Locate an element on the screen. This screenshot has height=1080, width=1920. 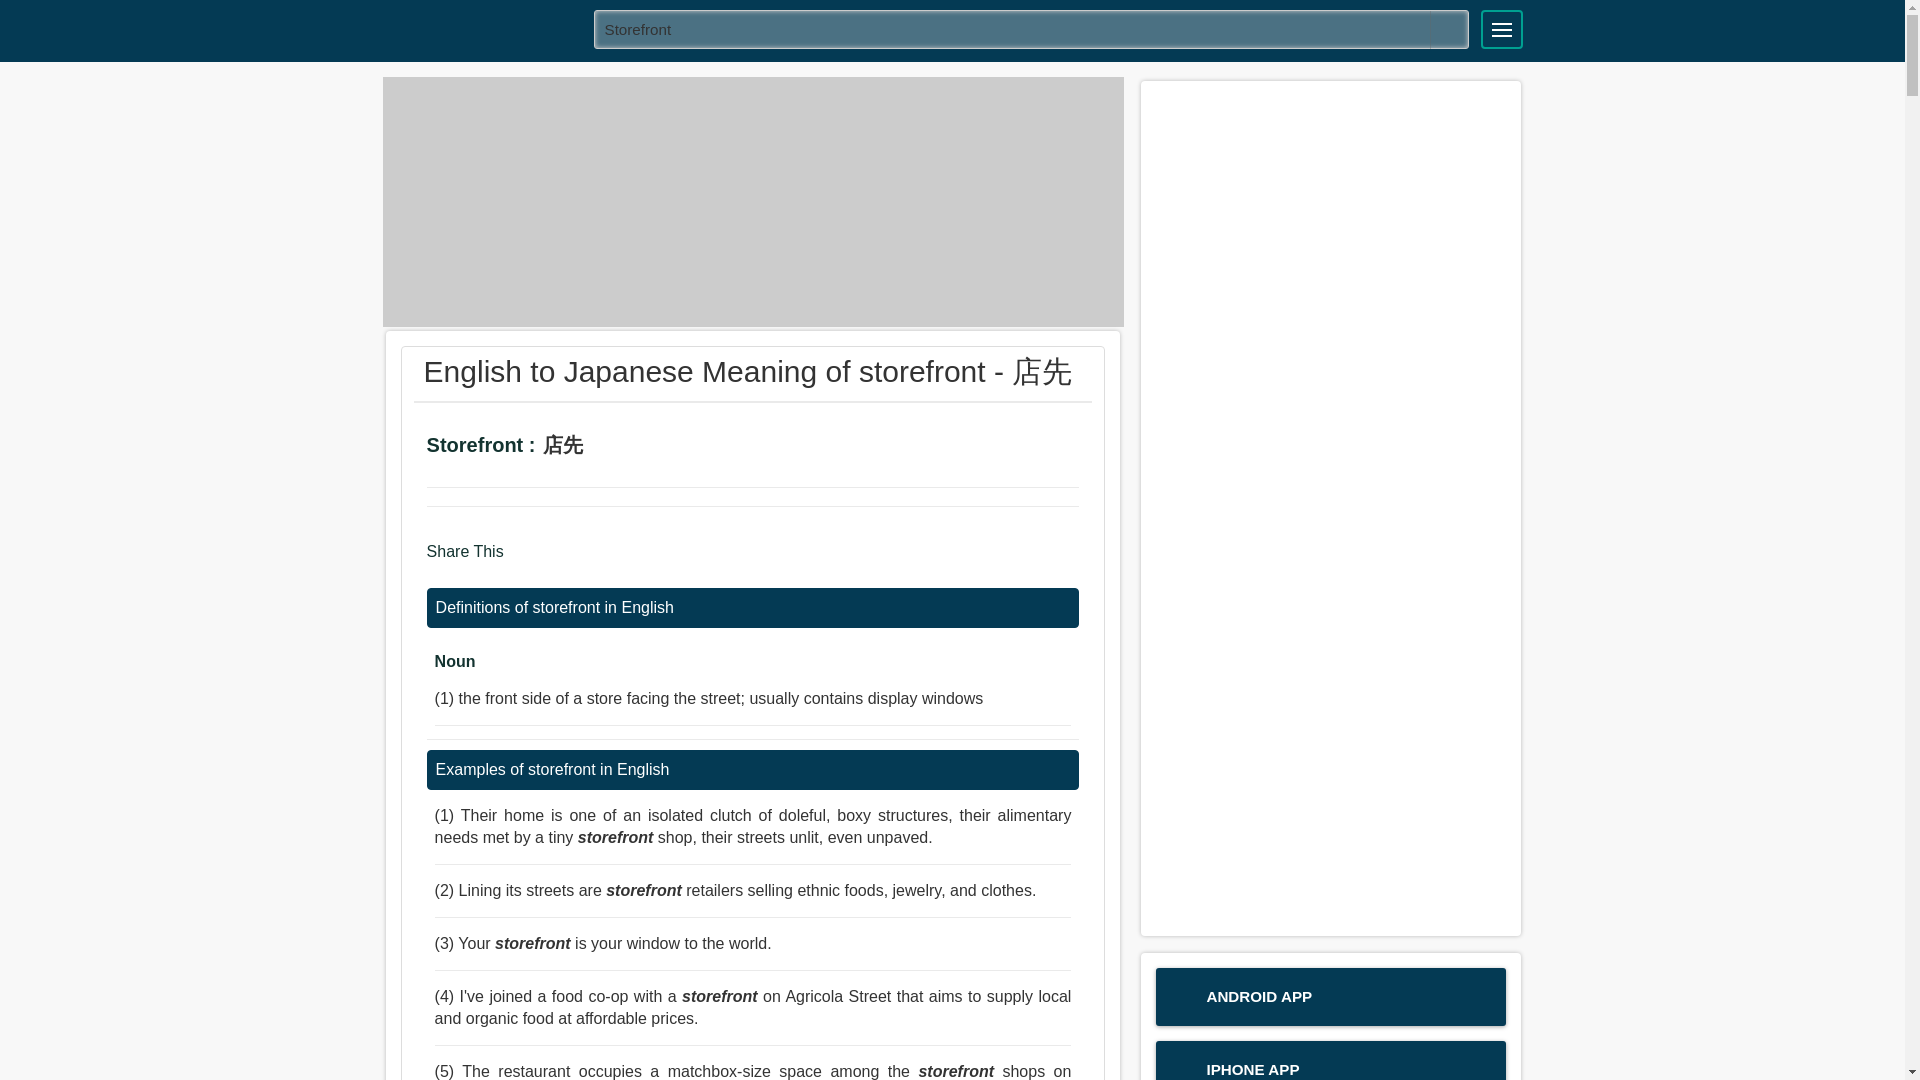
storefront is located at coordinates (1032, 28).